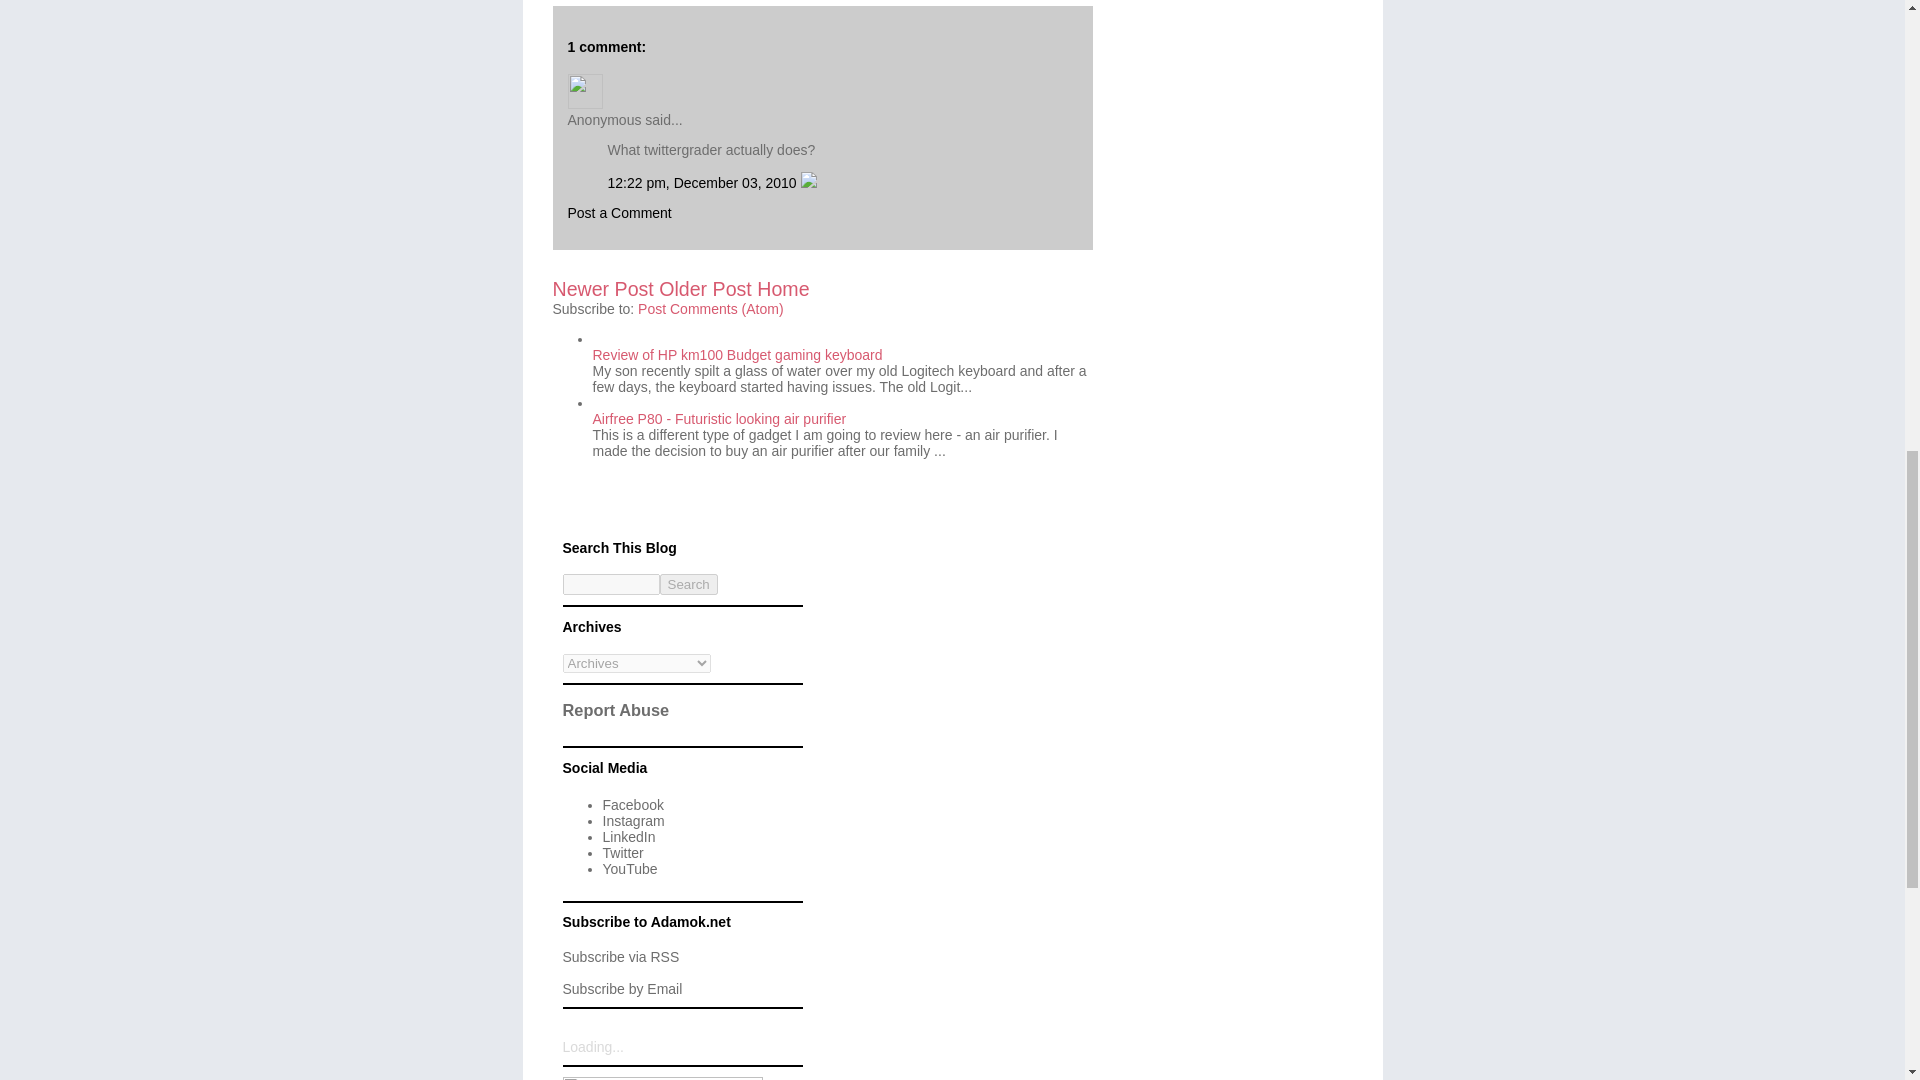  I want to click on YouTube, so click(629, 868).